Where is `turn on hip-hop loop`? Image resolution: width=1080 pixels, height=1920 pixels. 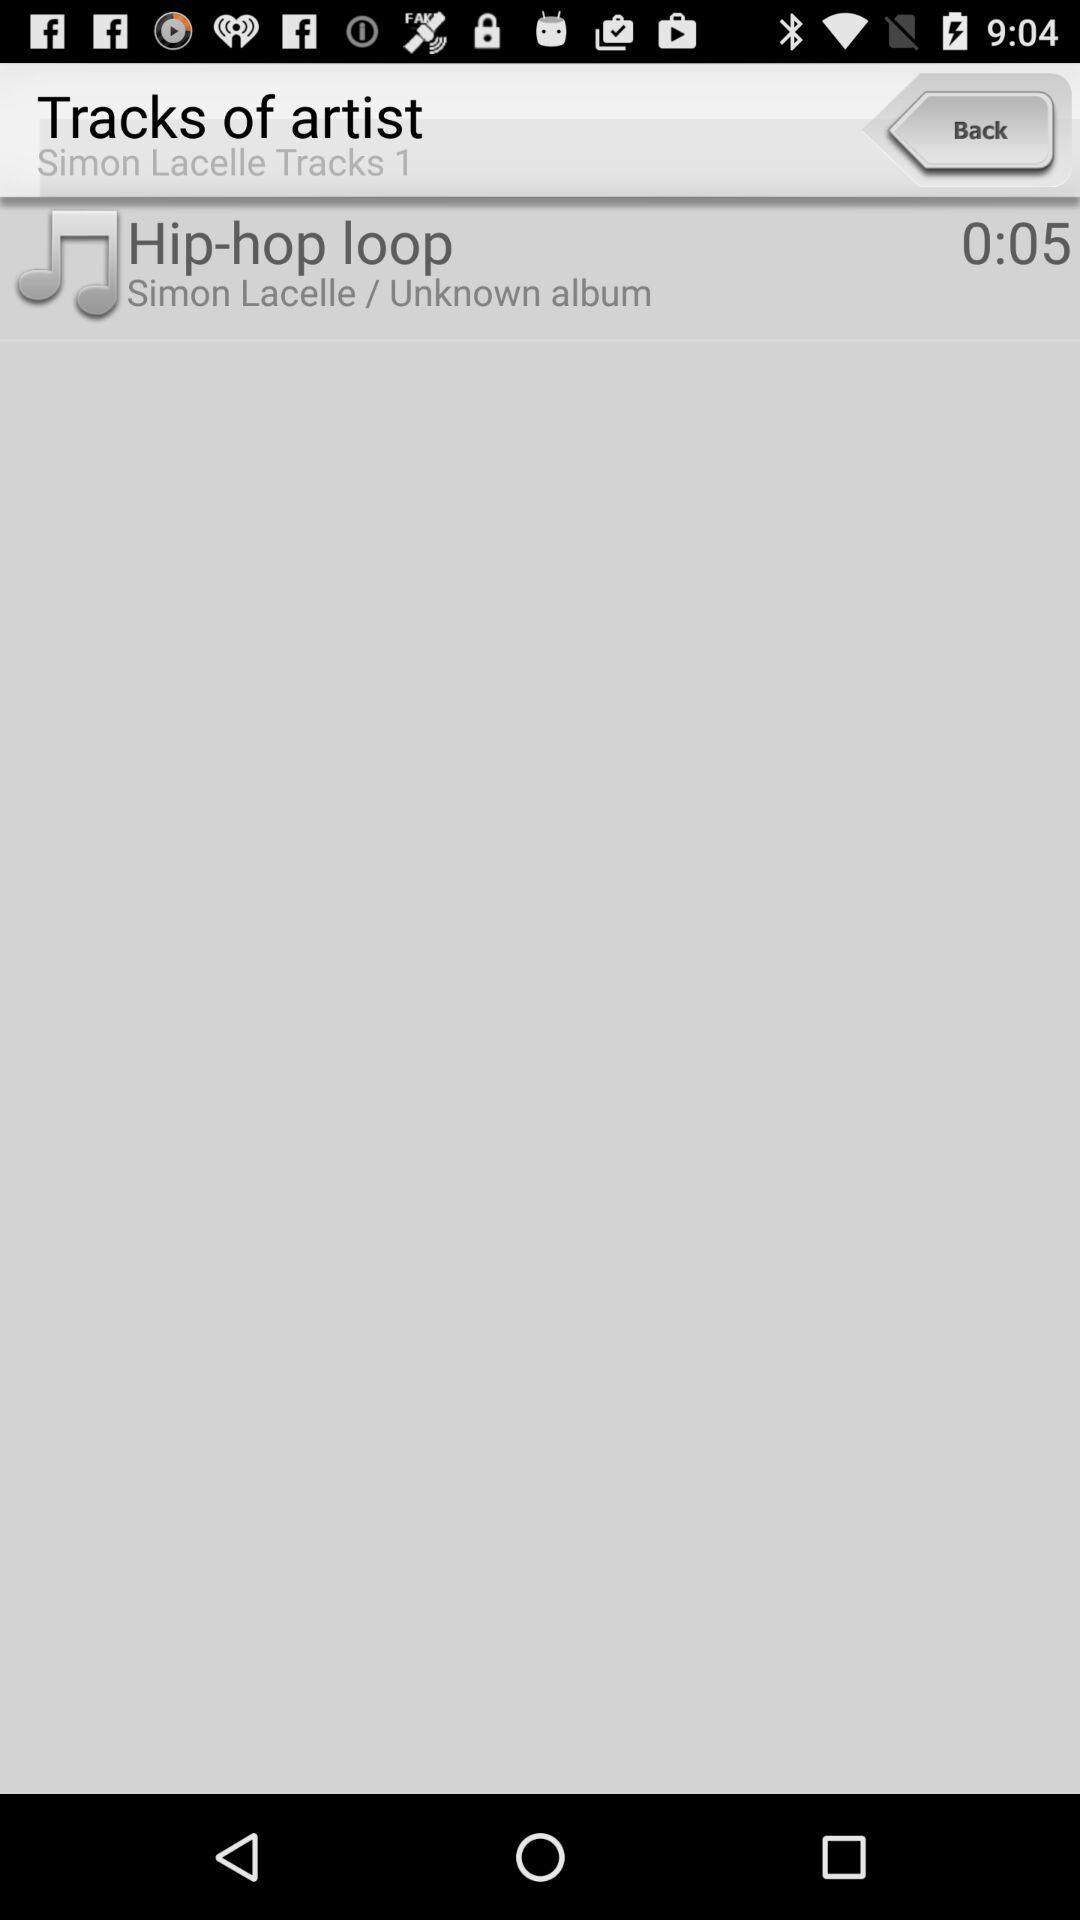 turn on hip-hop loop is located at coordinates (543, 240).